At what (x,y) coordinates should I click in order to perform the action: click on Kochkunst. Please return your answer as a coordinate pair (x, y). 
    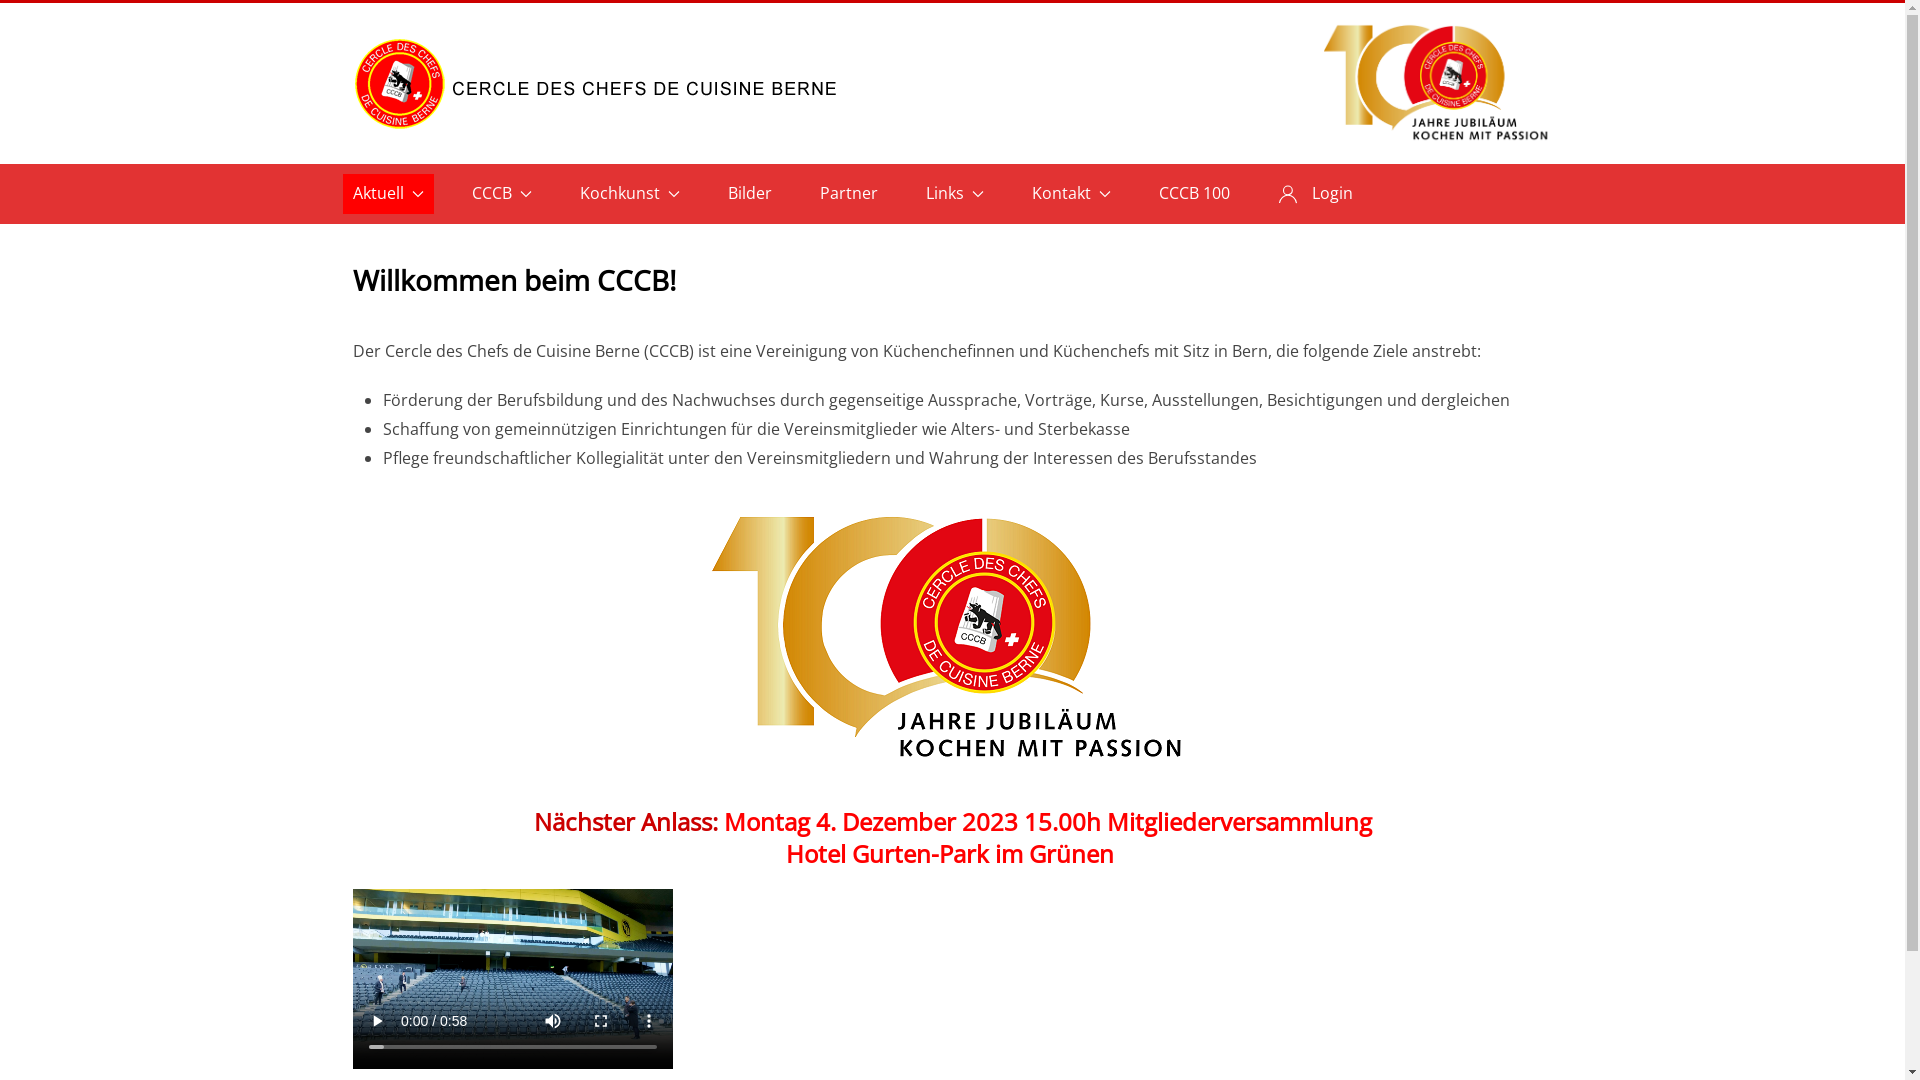
    Looking at the image, I should click on (630, 194).